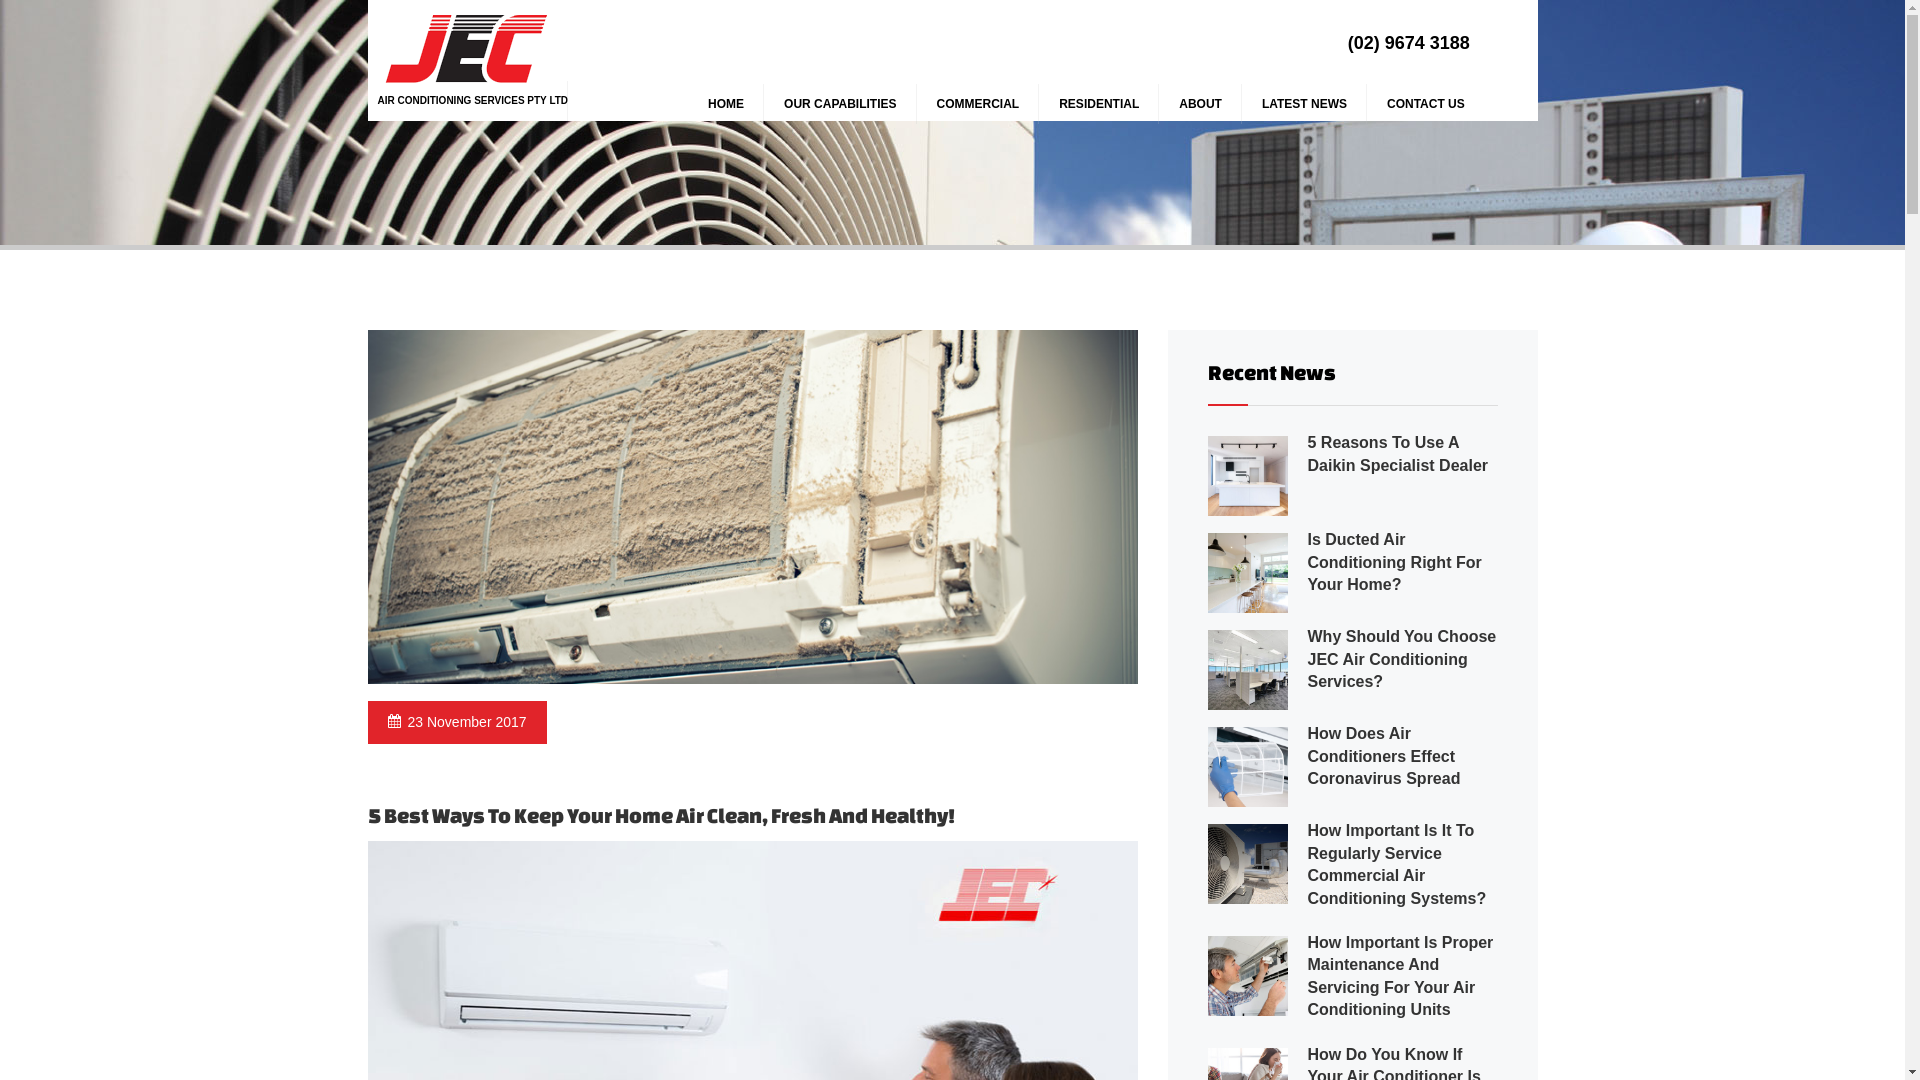  What do you see at coordinates (1200, 104) in the screenshot?
I see `ABOUT` at bounding box center [1200, 104].